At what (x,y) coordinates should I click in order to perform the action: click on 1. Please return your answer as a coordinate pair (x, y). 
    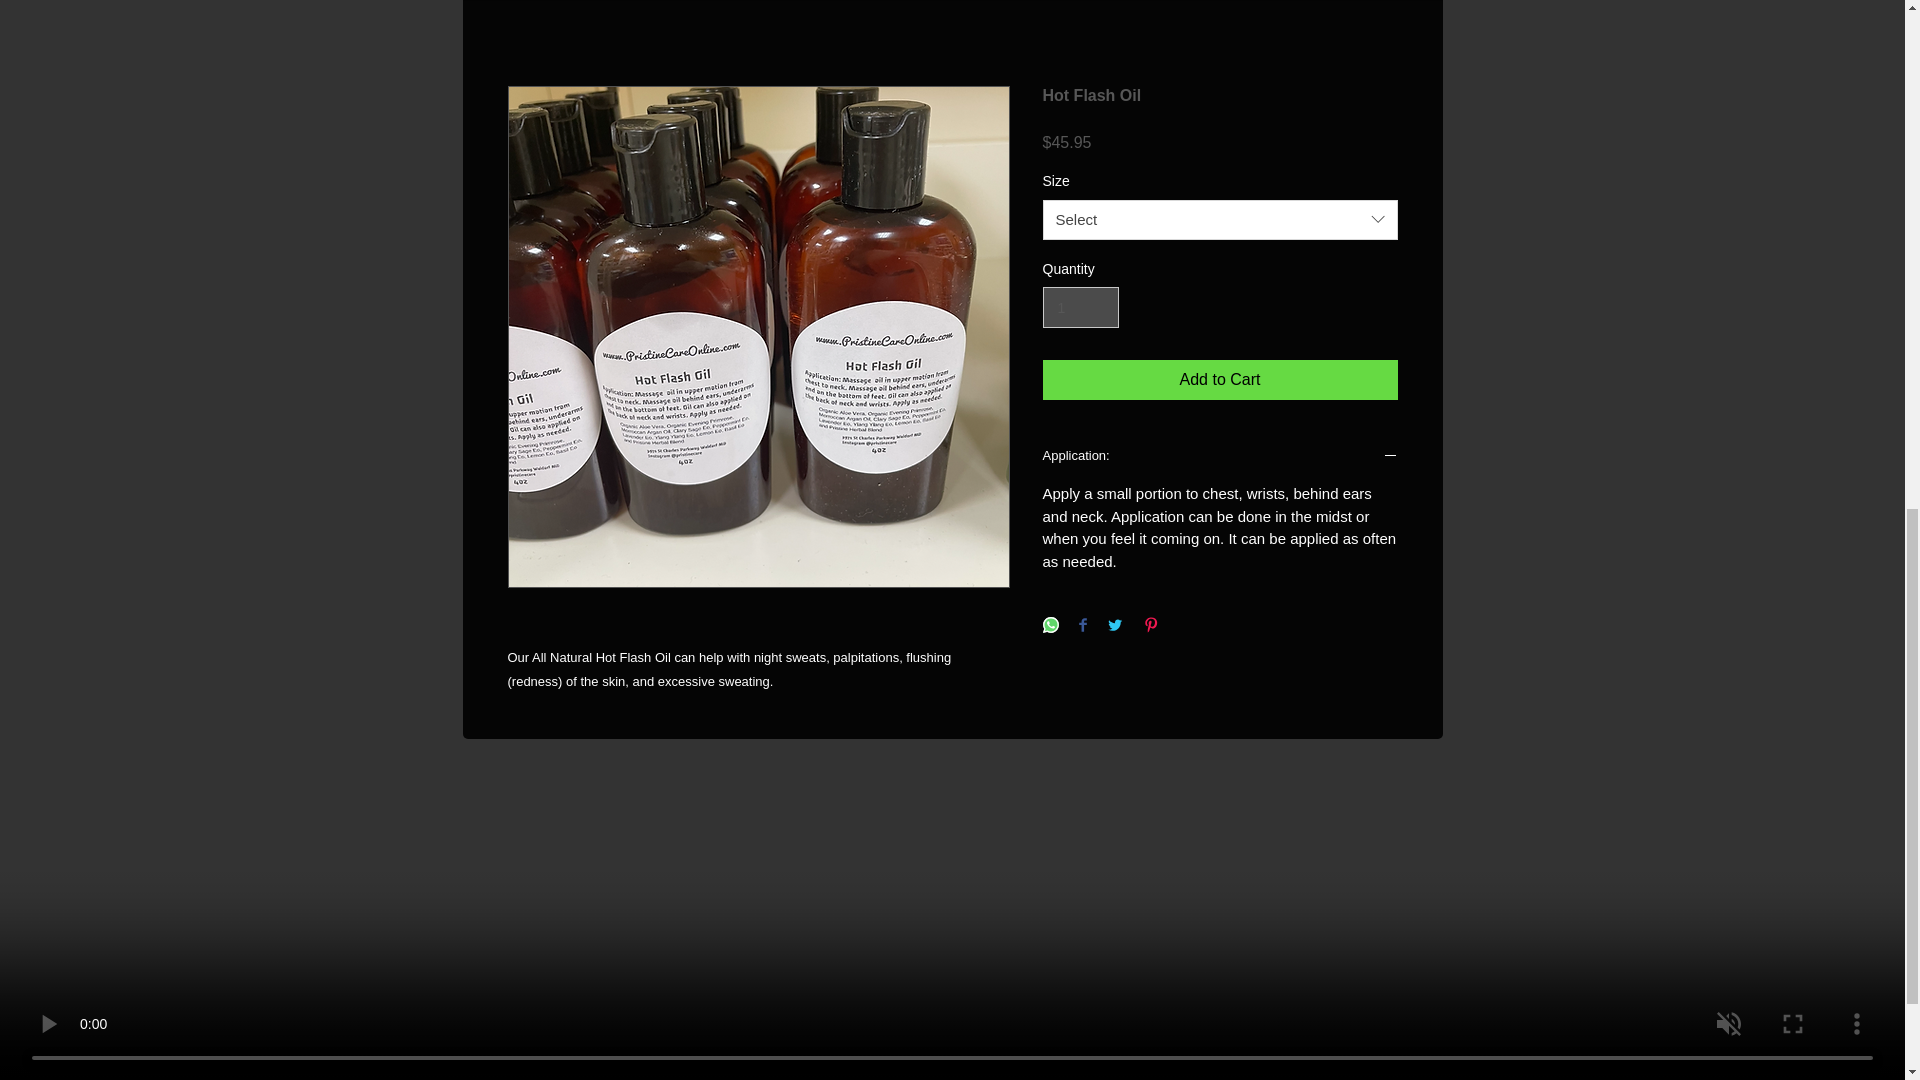
    Looking at the image, I should click on (1080, 308).